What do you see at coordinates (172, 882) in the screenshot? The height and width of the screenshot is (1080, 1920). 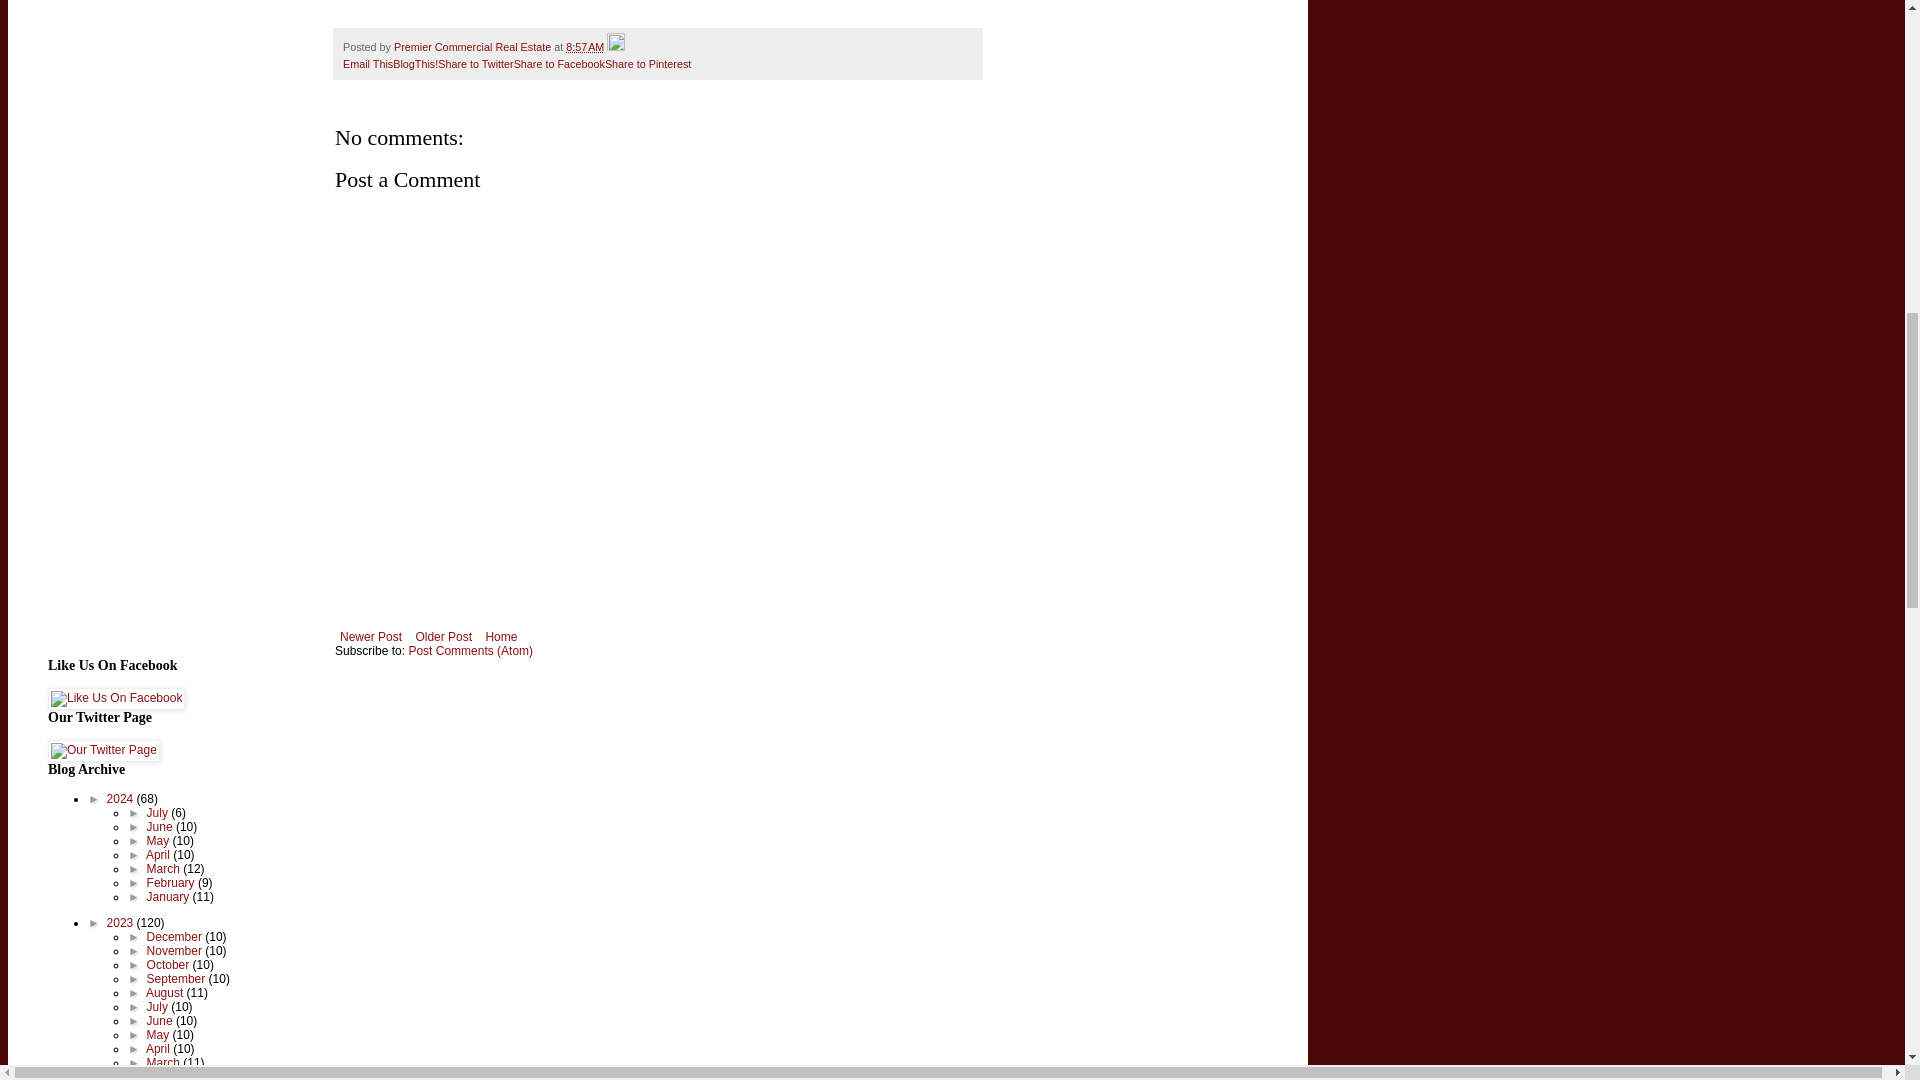 I see `February` at bounding box center [172, 882].